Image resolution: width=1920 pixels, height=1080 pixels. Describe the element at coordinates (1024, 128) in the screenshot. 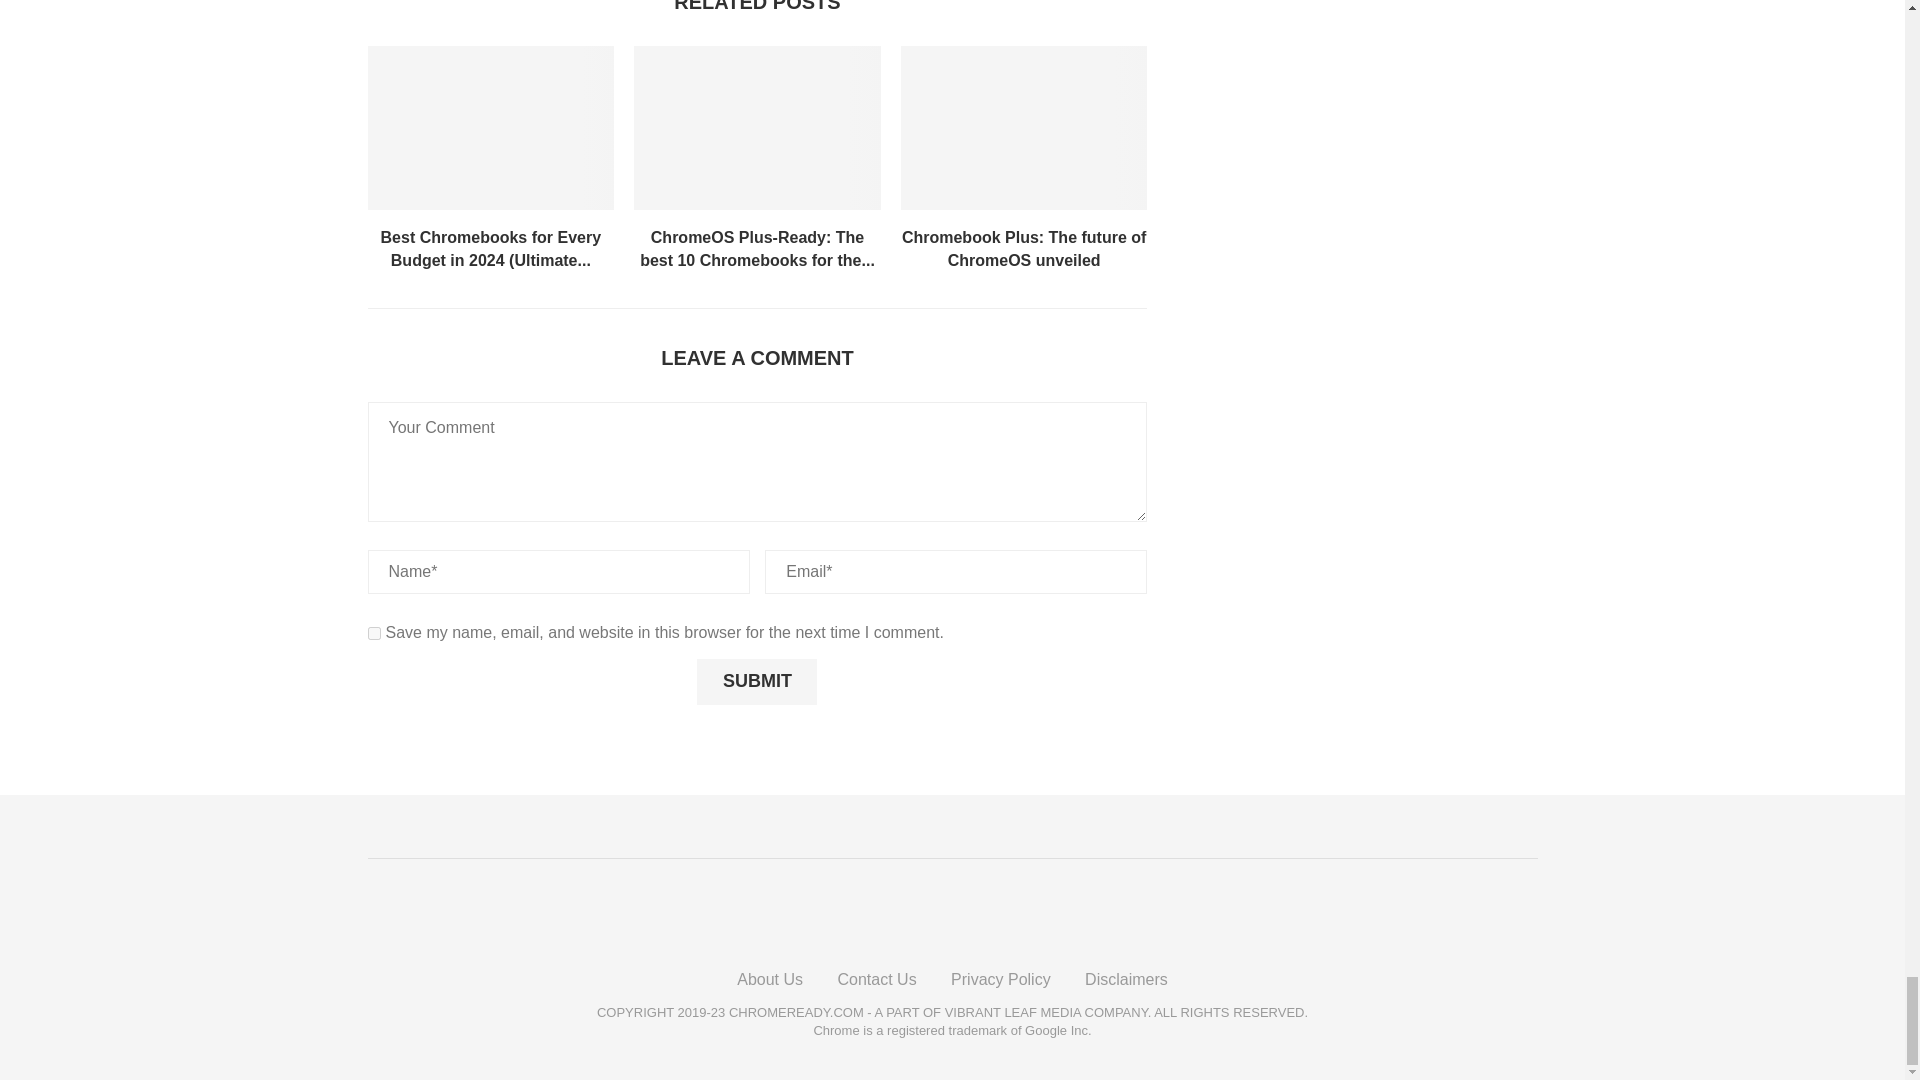

I see `Chromebook Plus: The future of ChromeOS unveiled` at that location.